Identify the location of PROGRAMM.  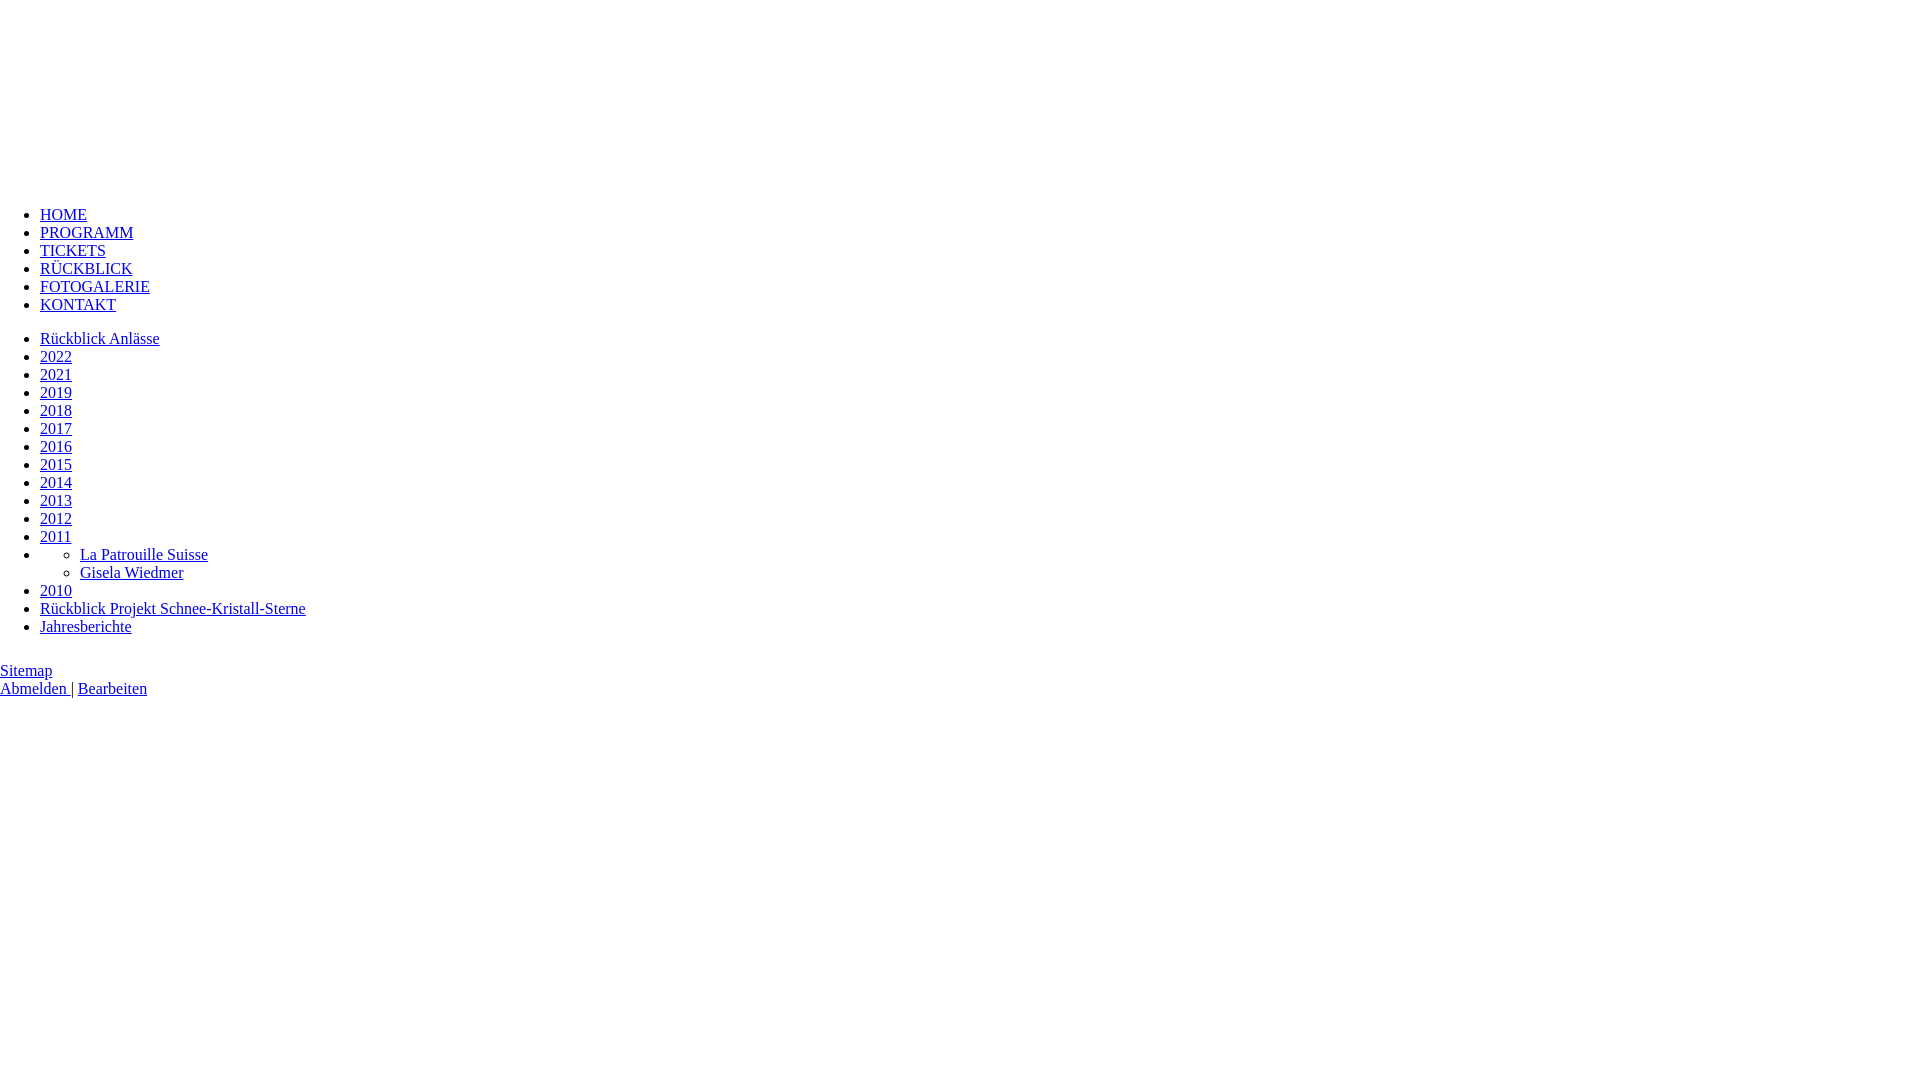
(86, 232).